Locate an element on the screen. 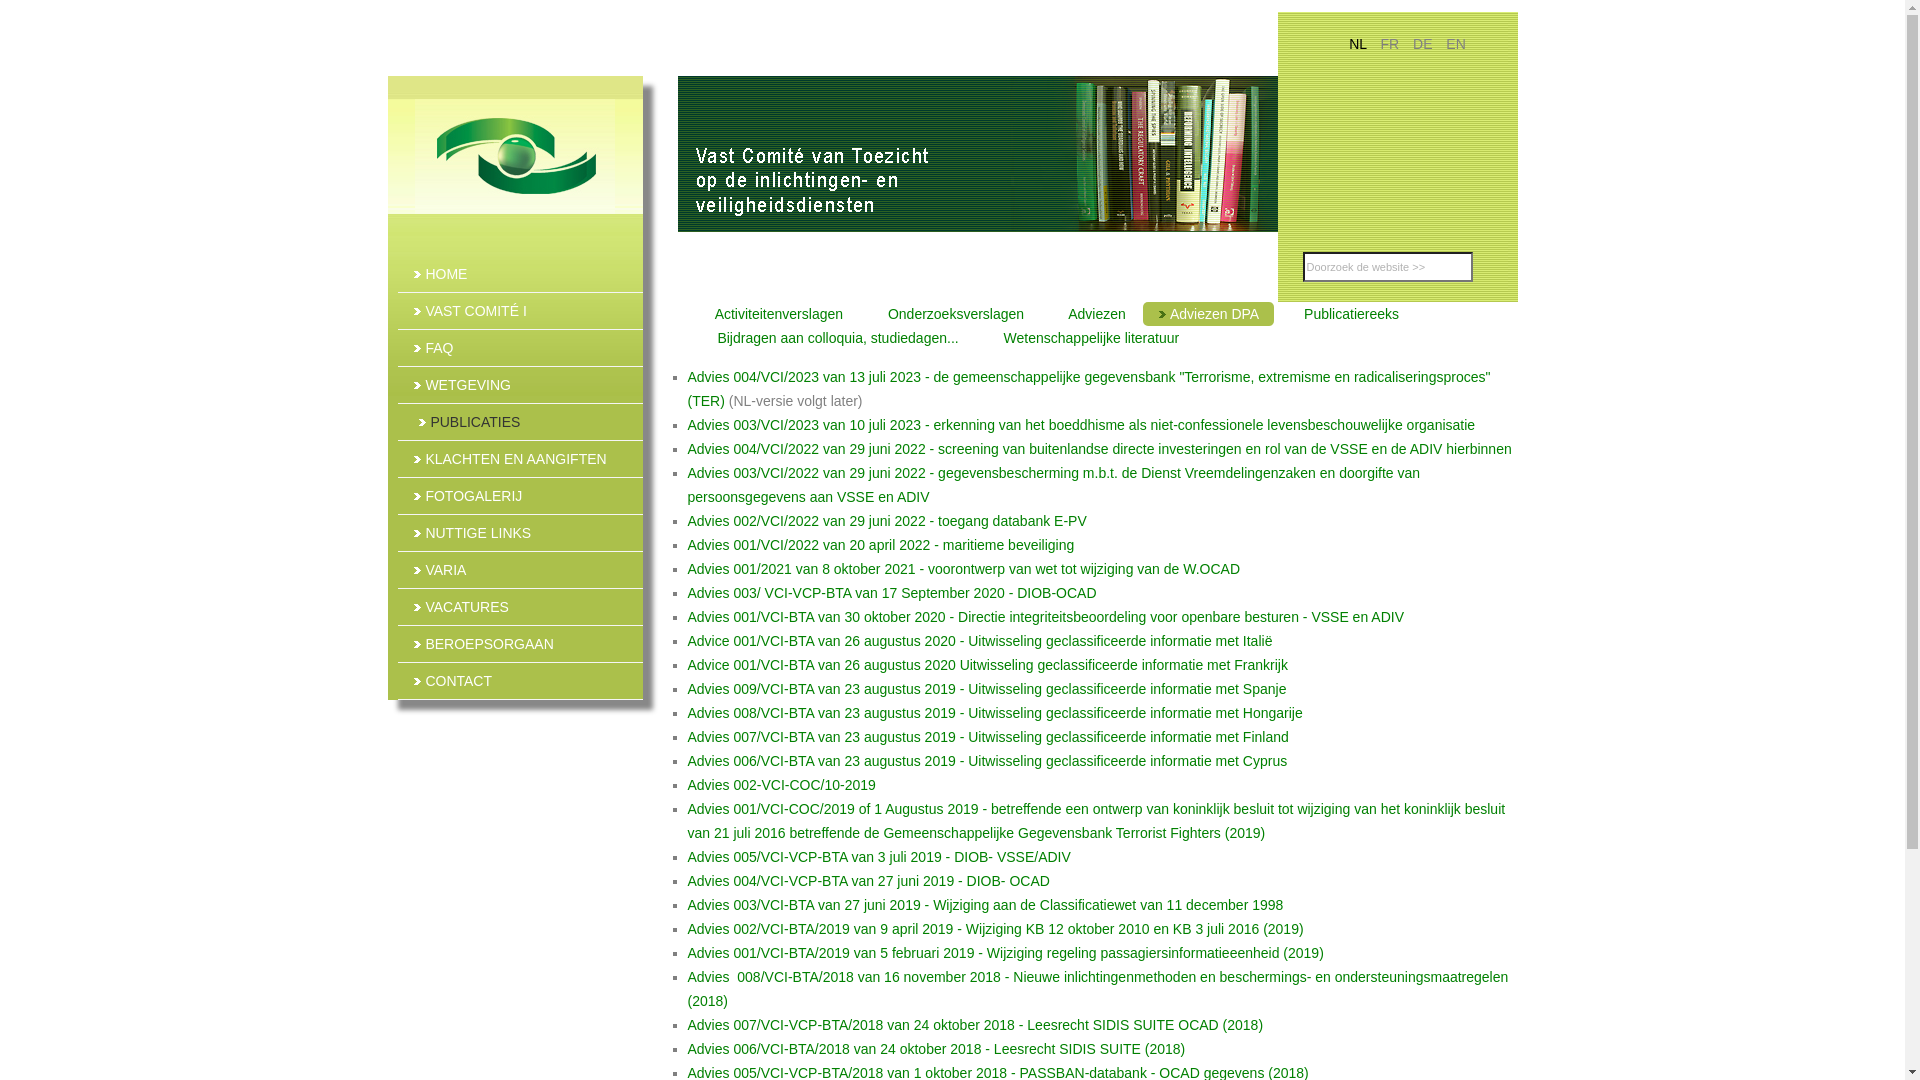 This screenshot has width=1920, height=1080. VACATURES is located at coordinates (520, 607).